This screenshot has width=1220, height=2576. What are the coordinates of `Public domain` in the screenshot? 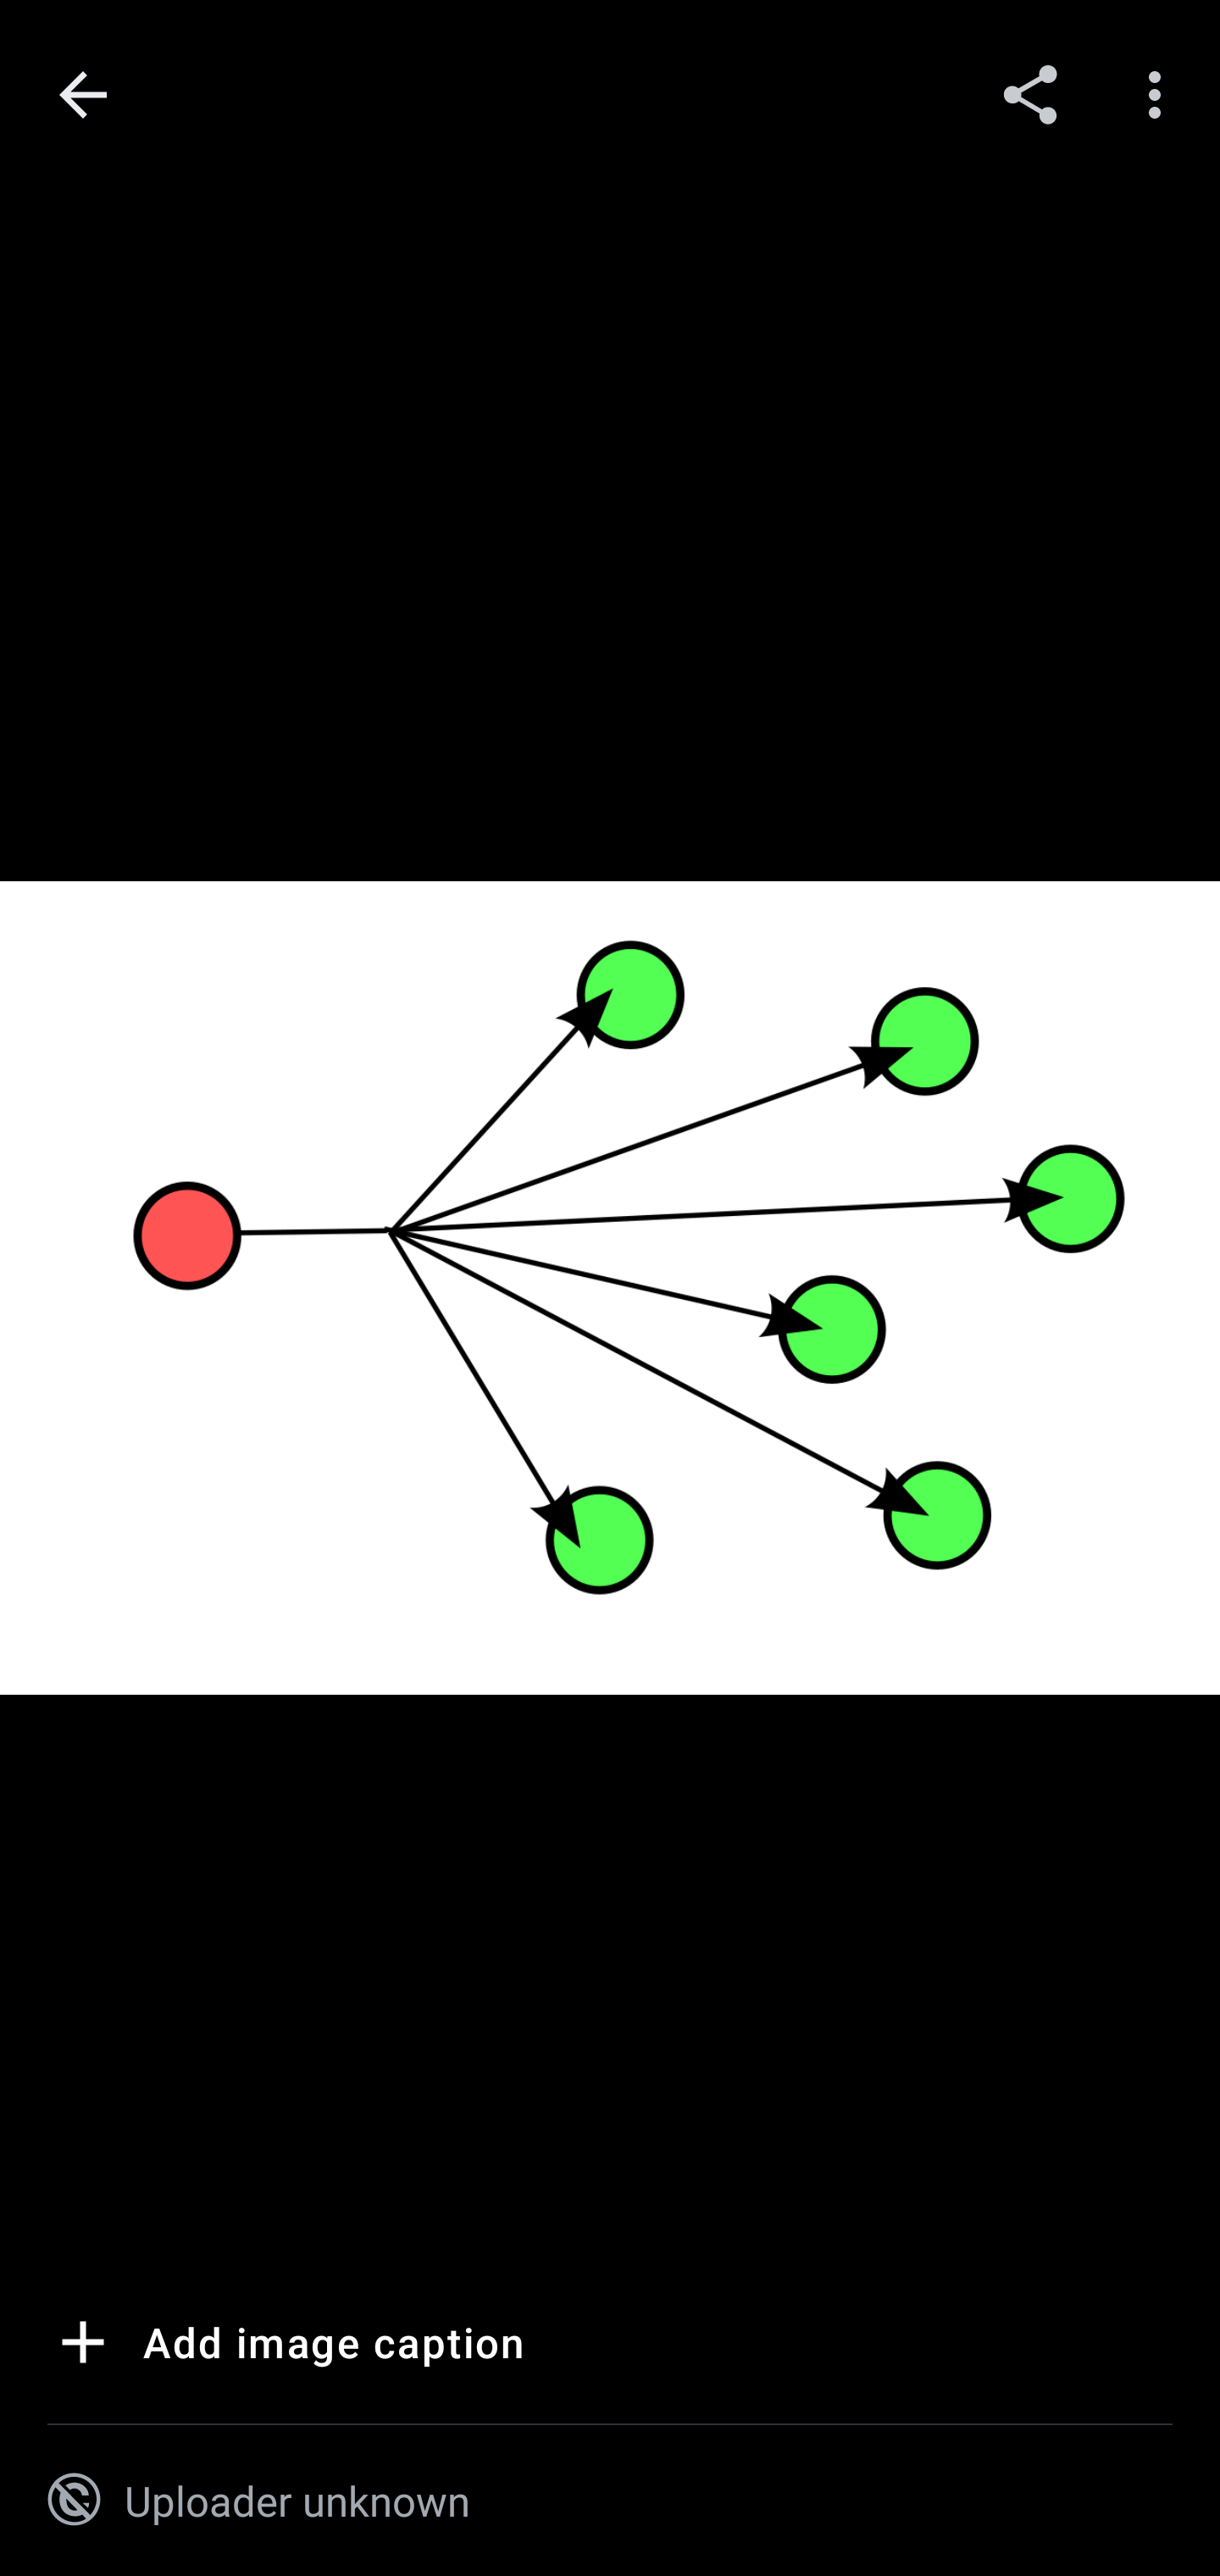 It's located at (75, 2500).